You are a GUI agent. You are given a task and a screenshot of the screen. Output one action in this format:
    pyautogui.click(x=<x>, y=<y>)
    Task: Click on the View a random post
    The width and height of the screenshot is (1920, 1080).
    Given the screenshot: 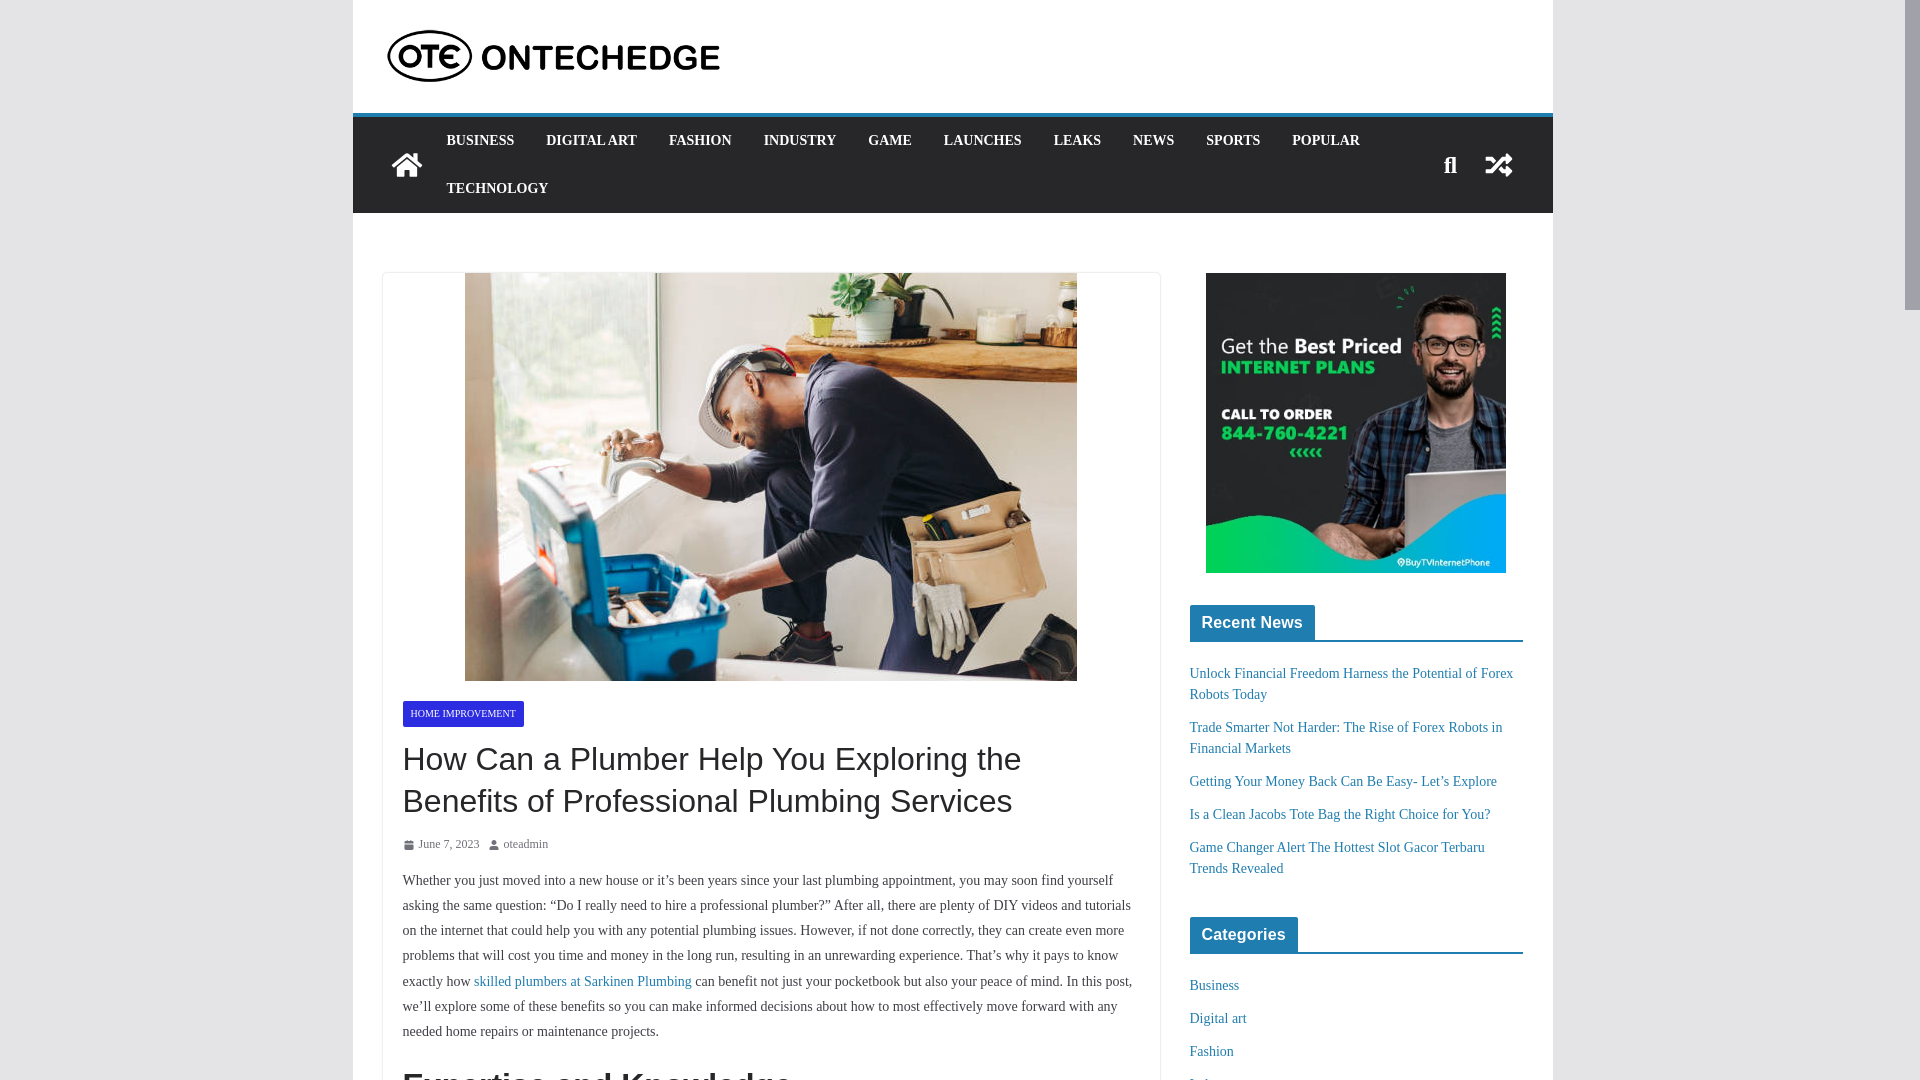 What is the action you would take?
    pyautogui.click(x=1498, y=165)
    